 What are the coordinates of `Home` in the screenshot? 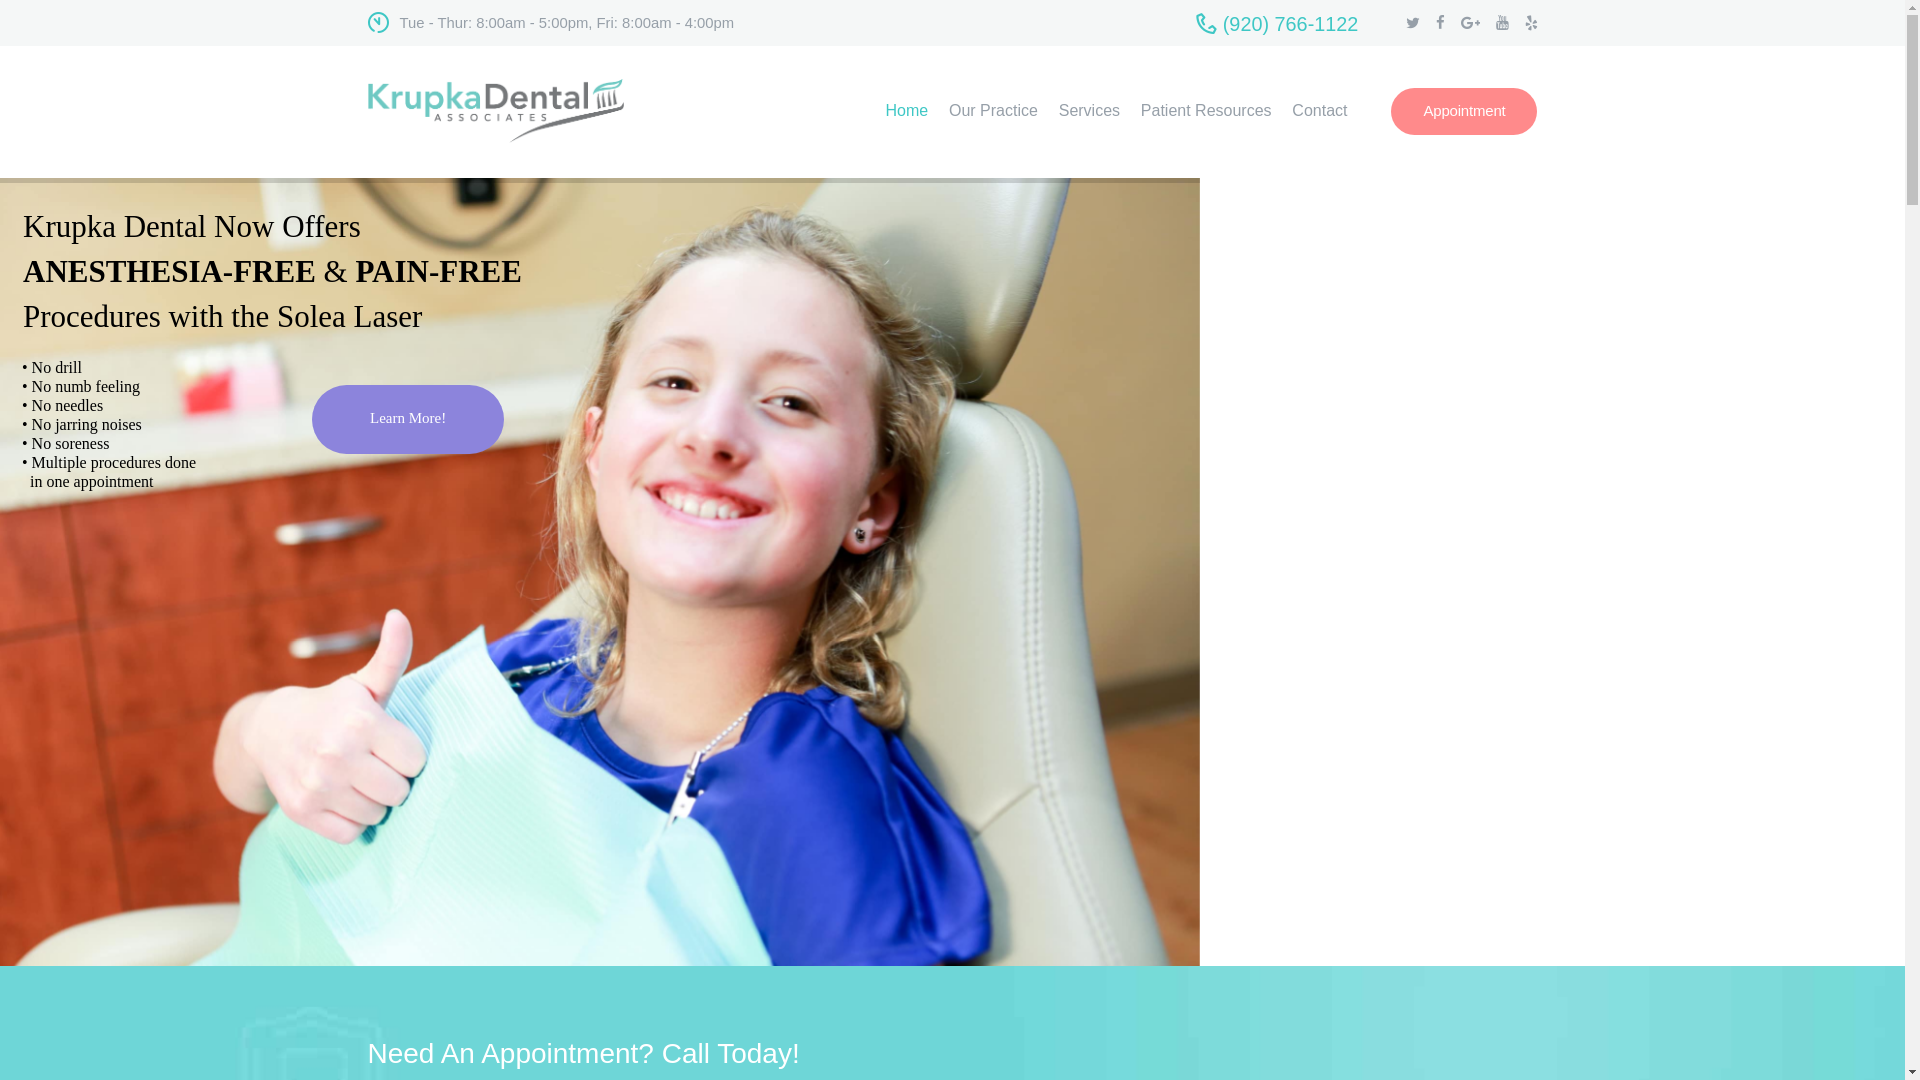 It's located at (906, 111).